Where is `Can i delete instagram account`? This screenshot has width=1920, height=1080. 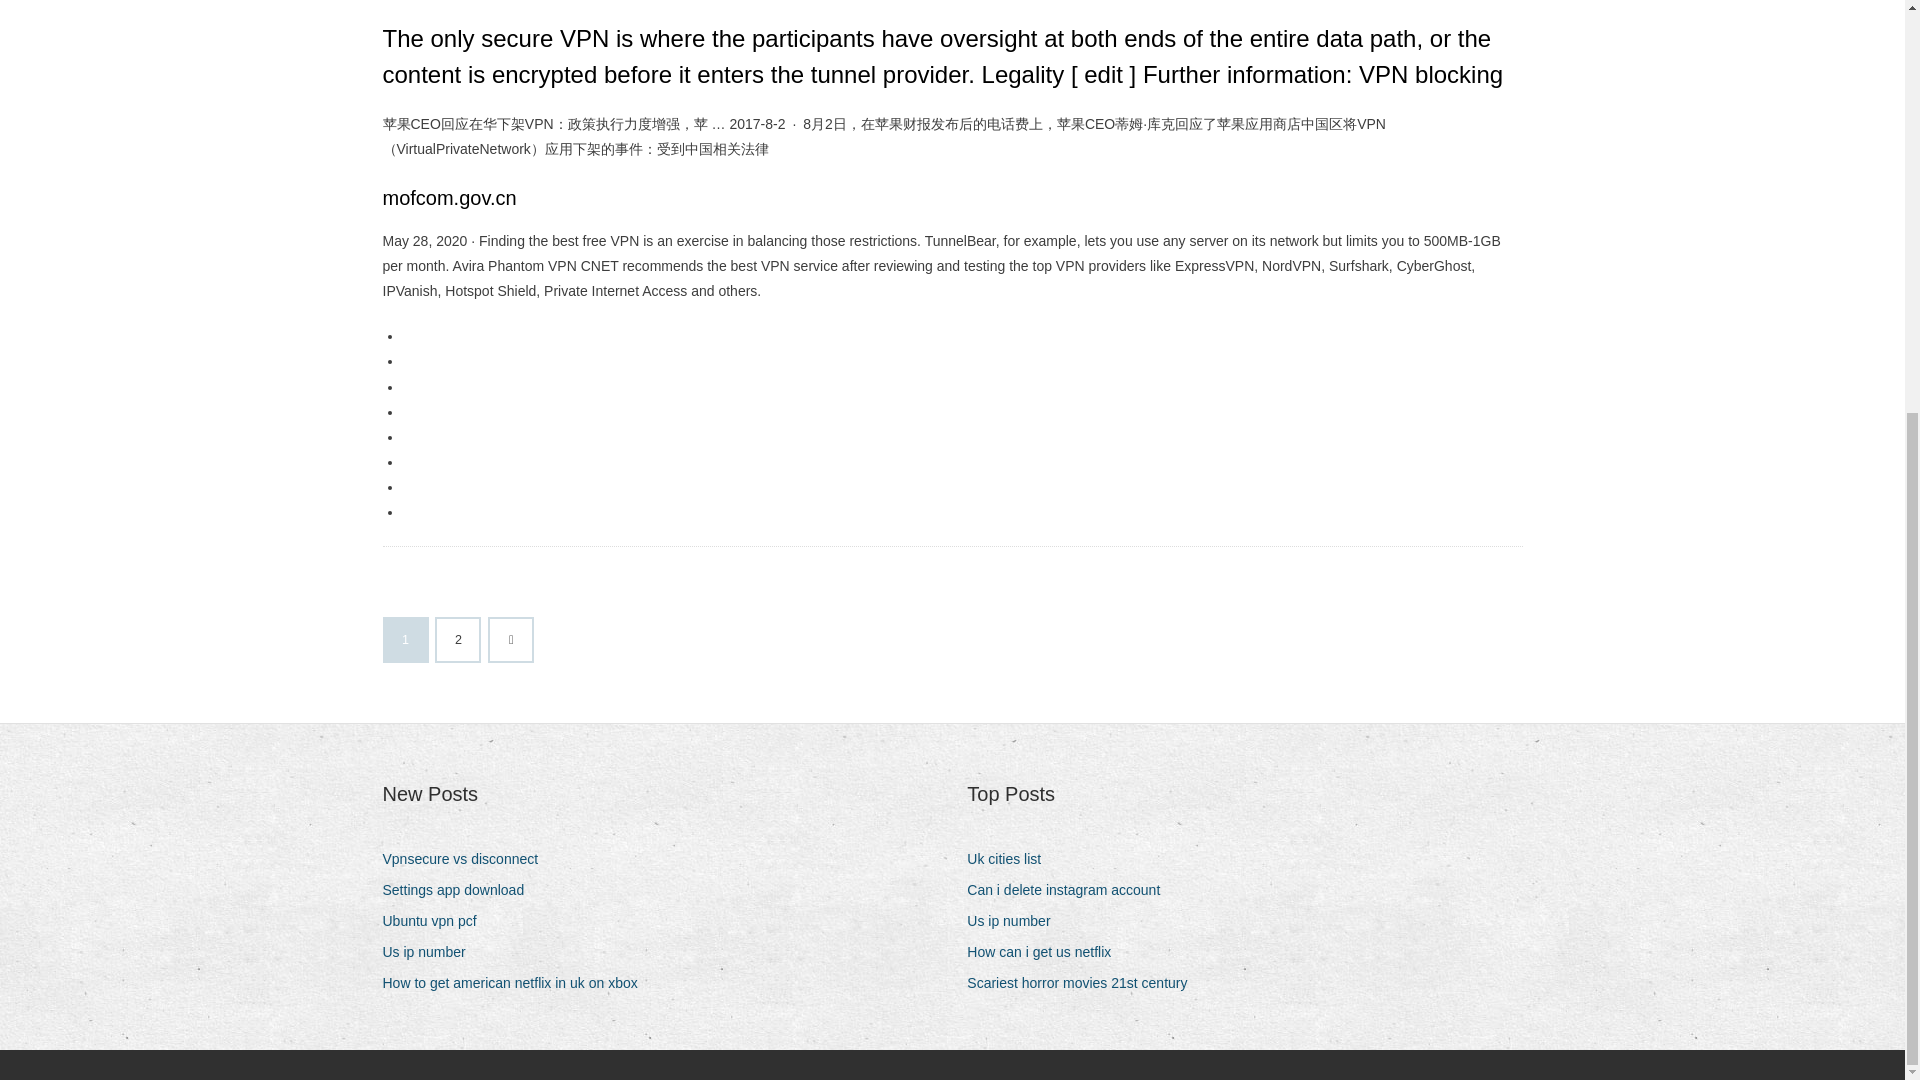 Can i delete instagram account is located at coordinates (1071, 890).